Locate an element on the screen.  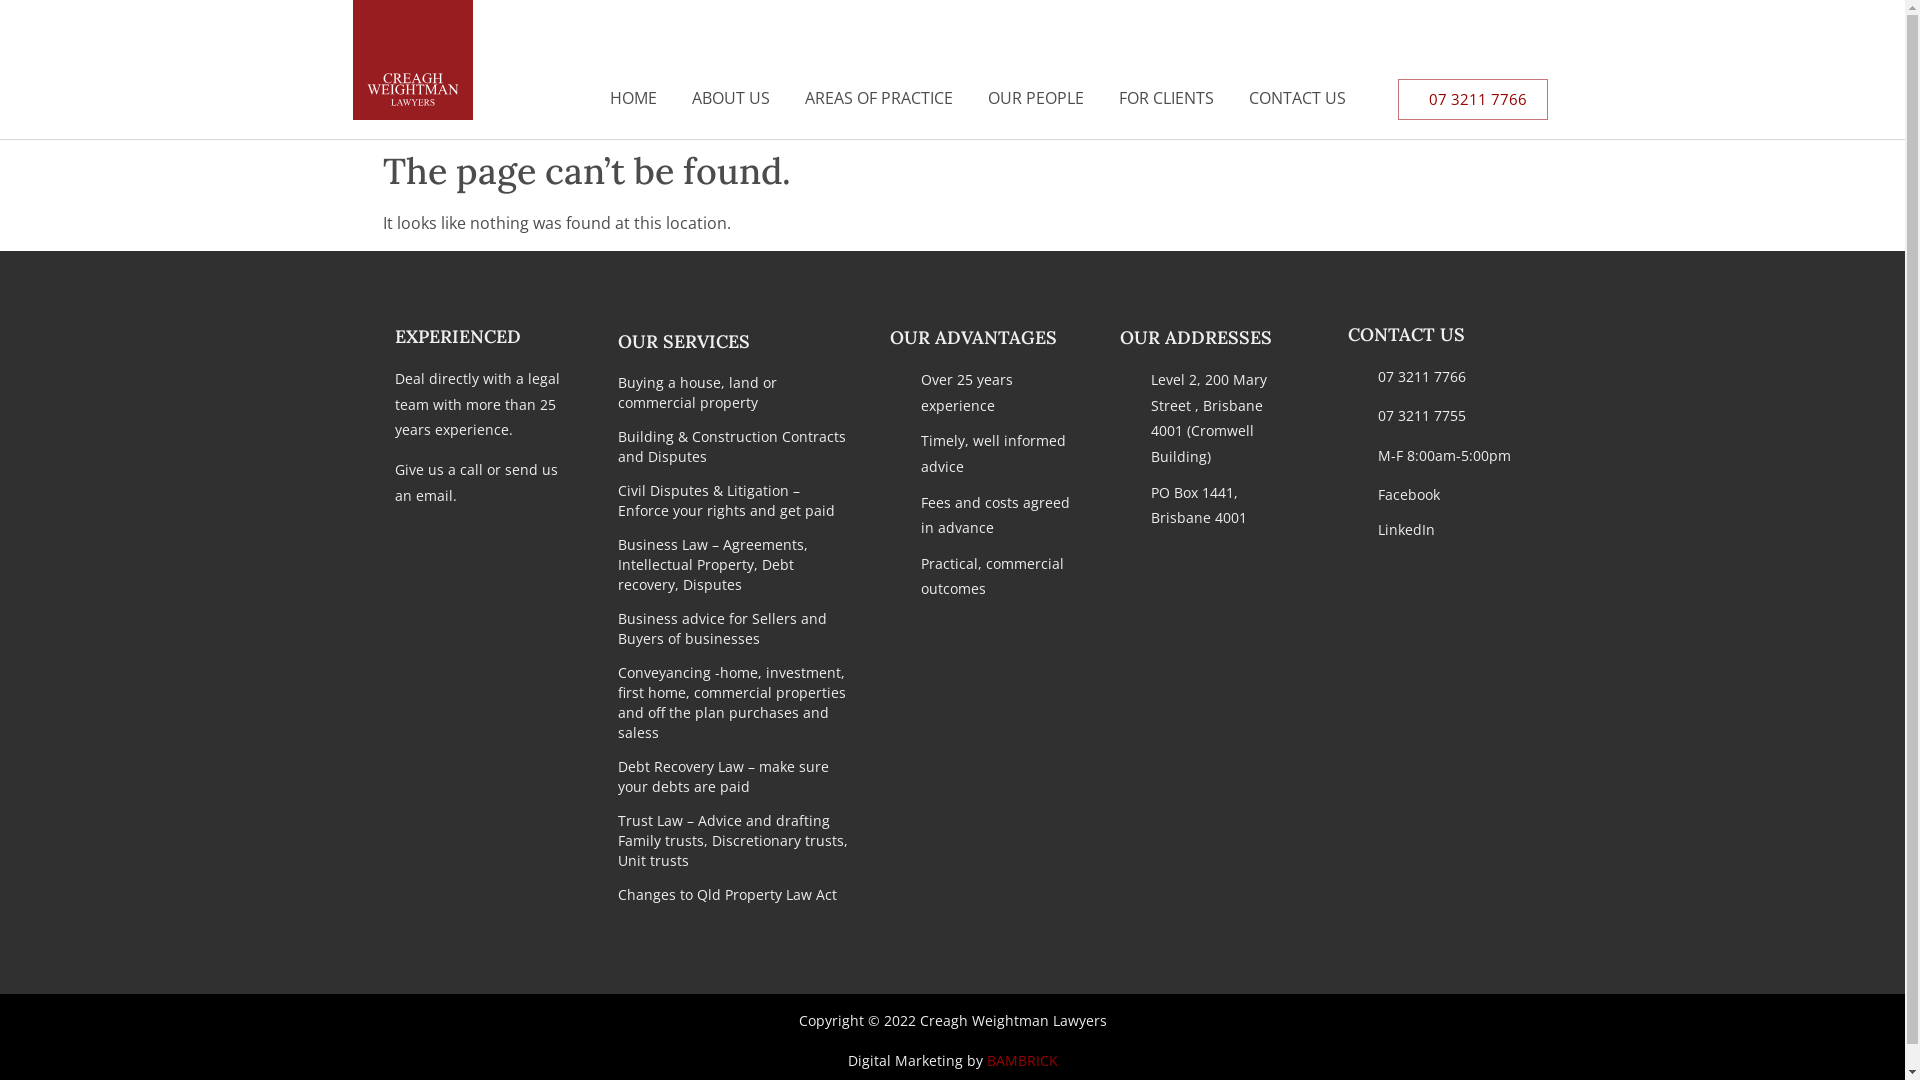
ABOUT US is located at coordinates (731, 98).